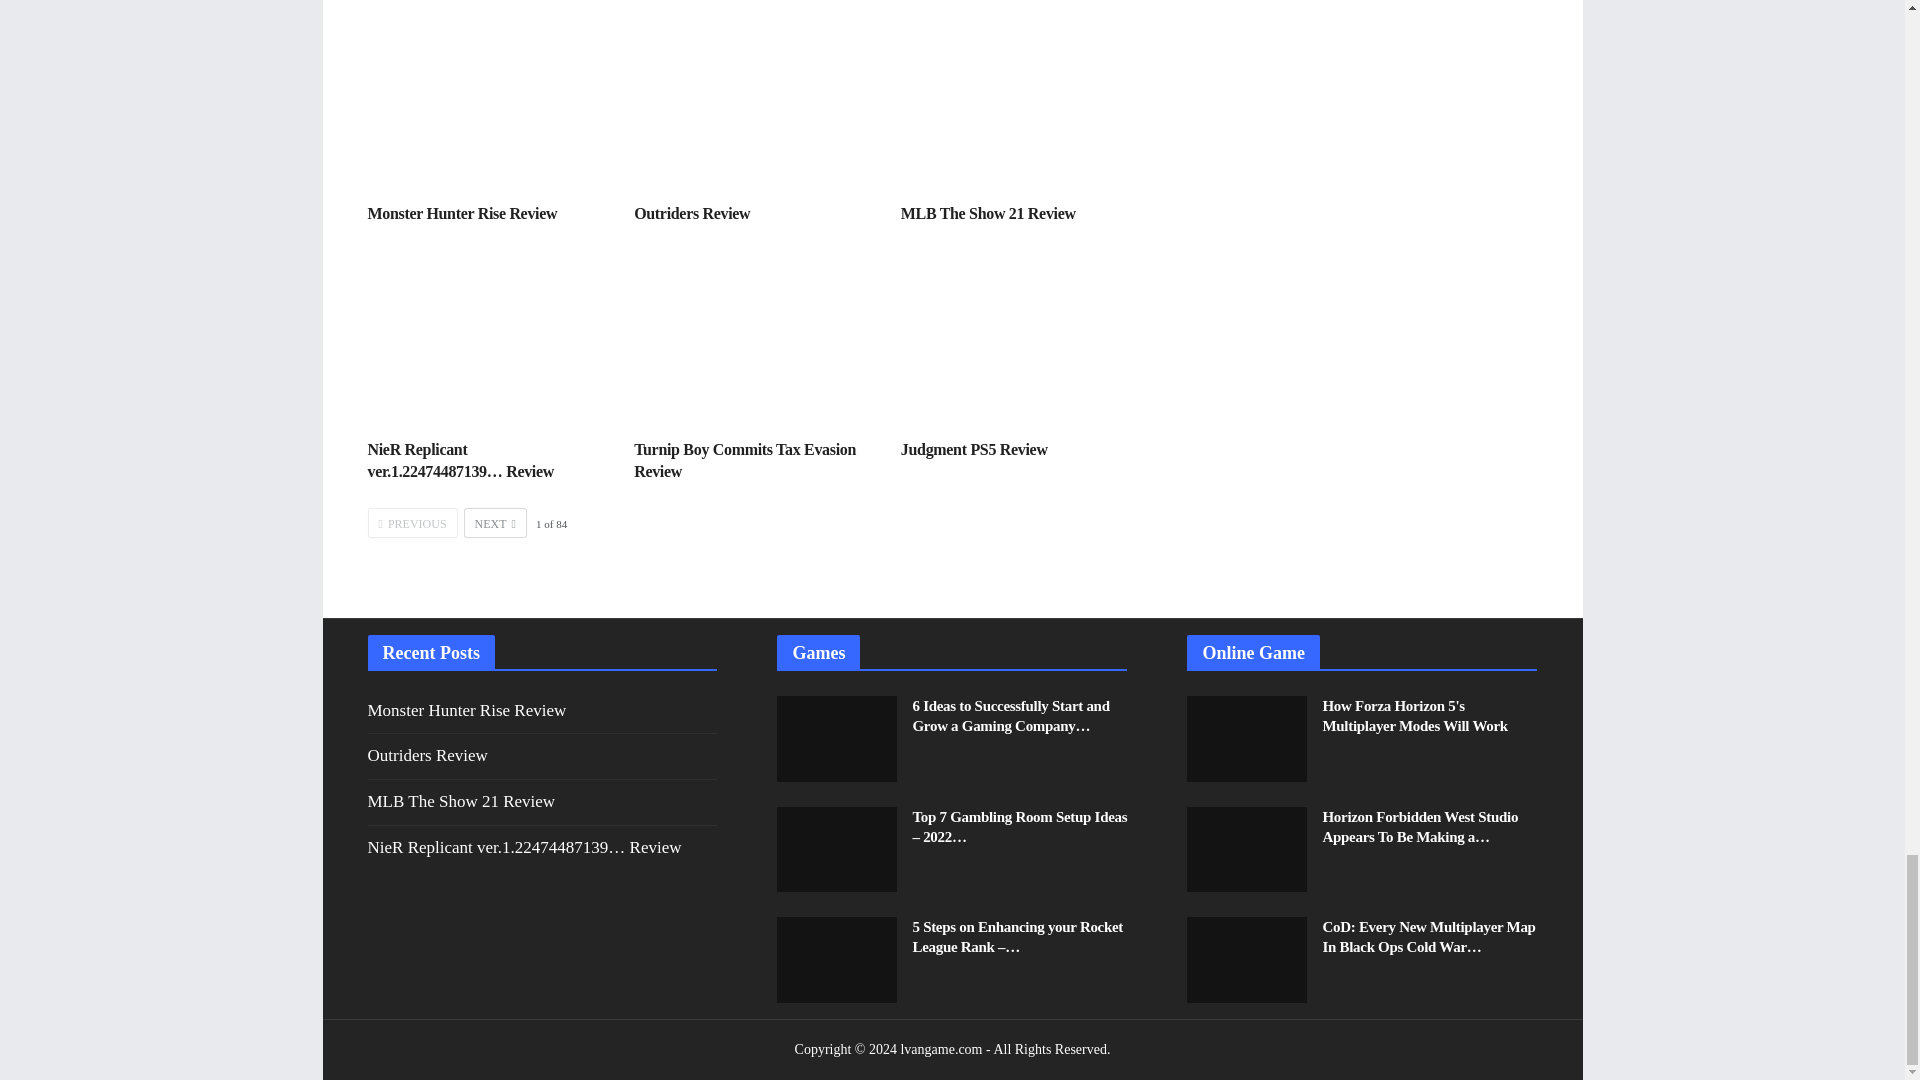  I want to click on Monster Hunter Rise Review, so click(463, 214).